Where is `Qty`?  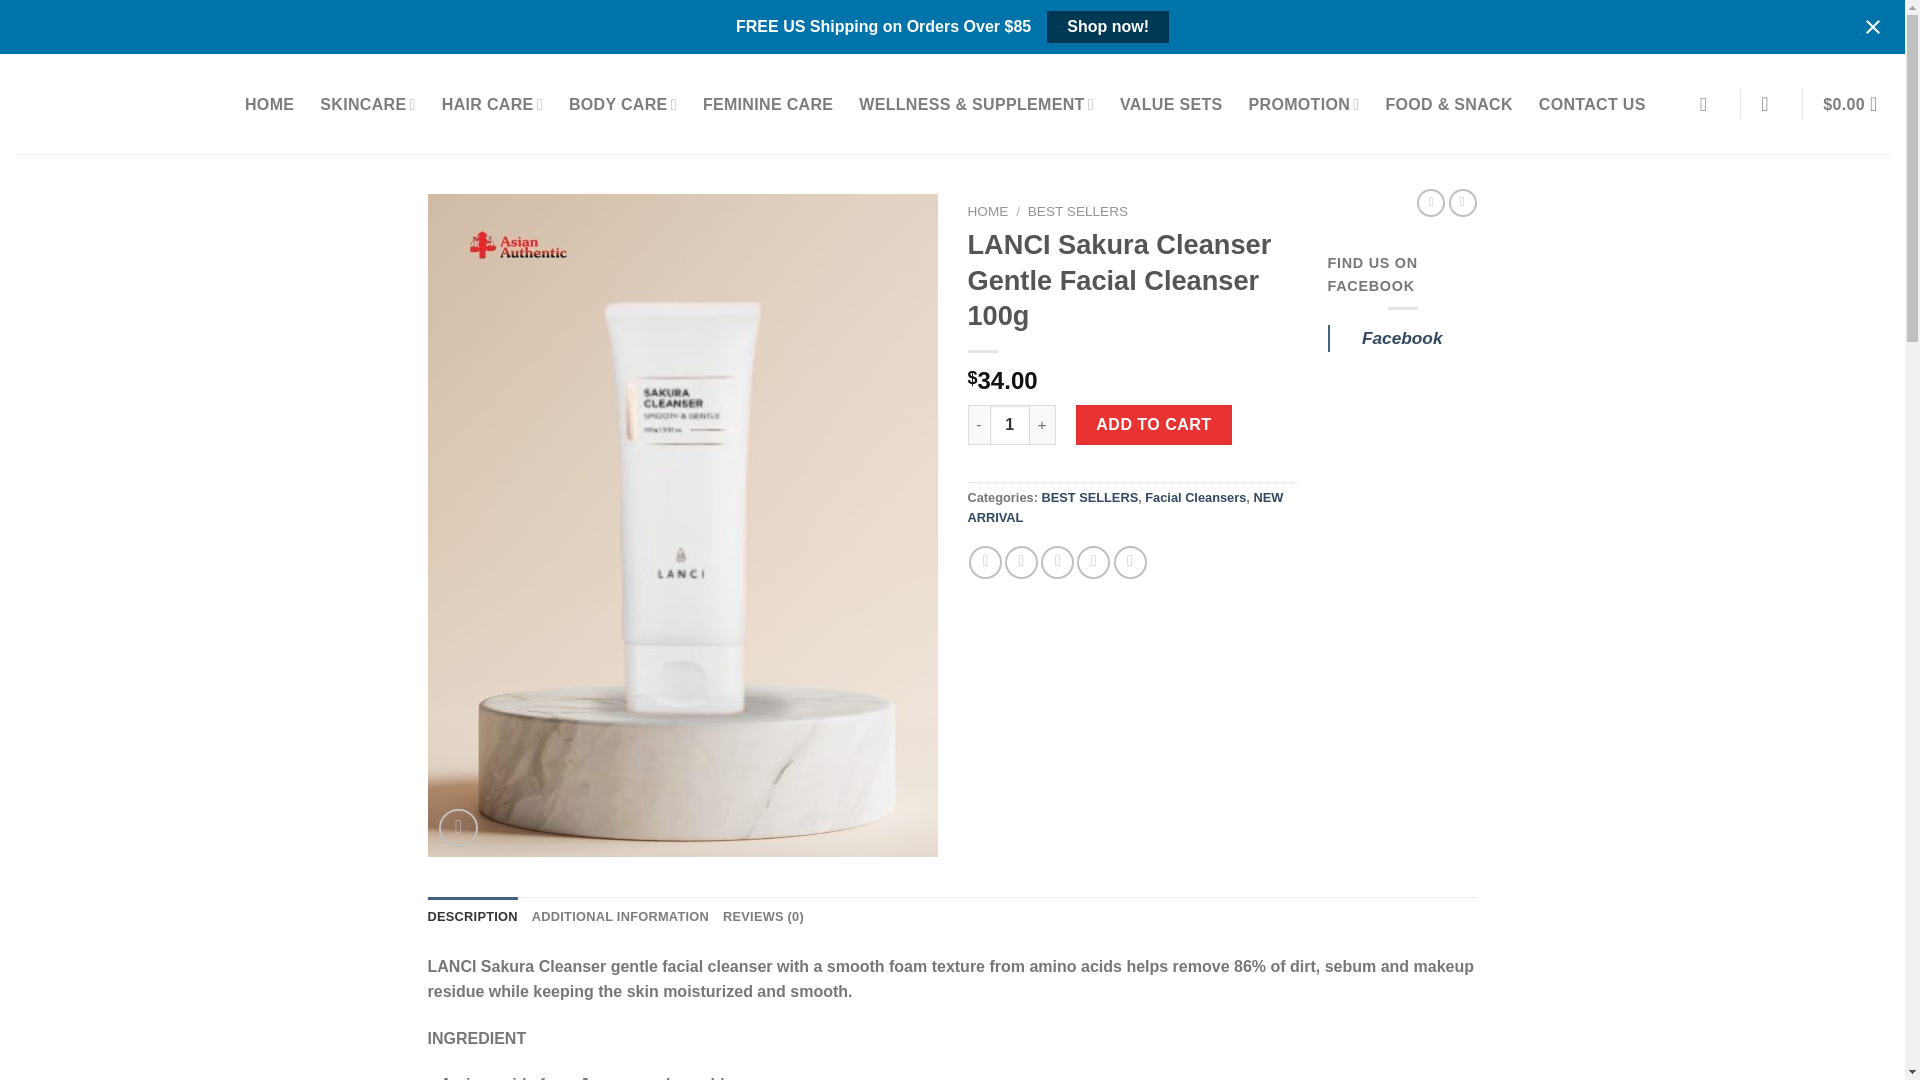 Qty is located at coordinates (1010, 424).